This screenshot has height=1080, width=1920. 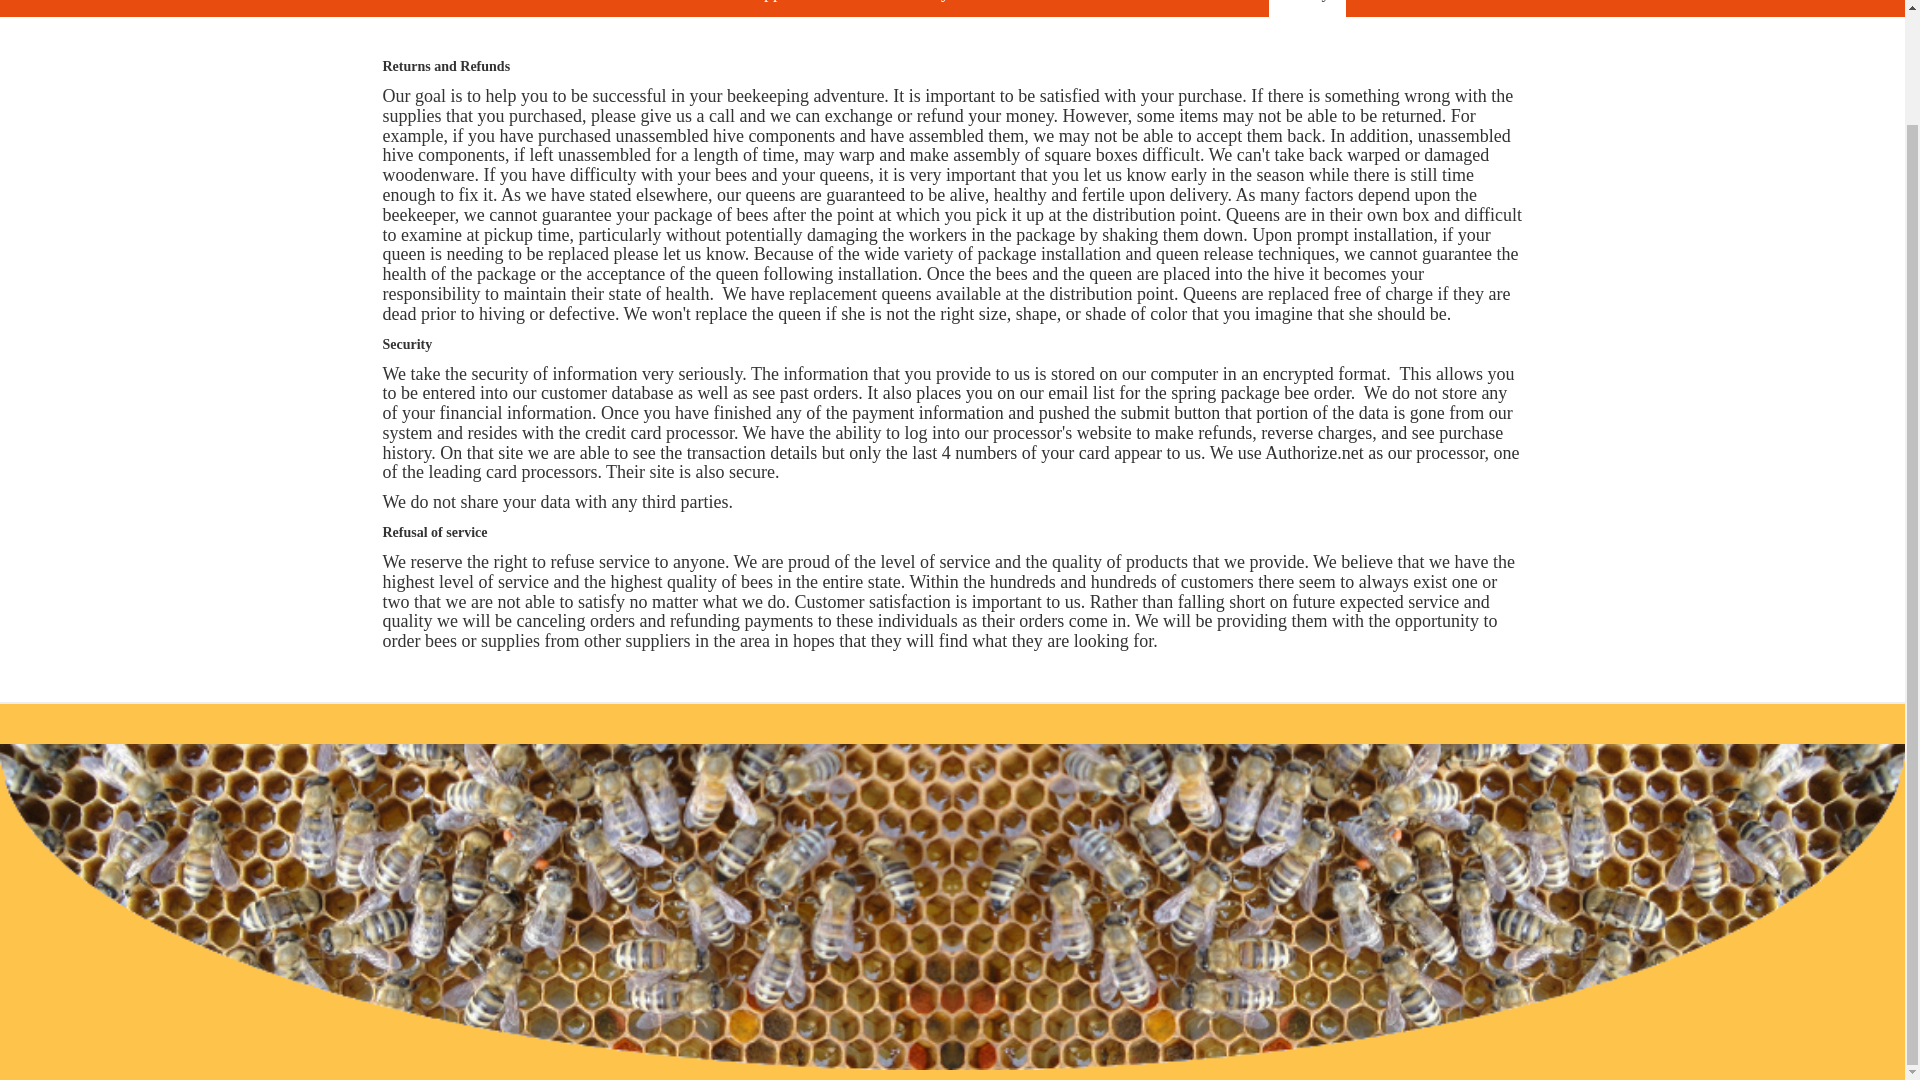 What do you see at coordinates (854, 8) in the screenshot?
I see `Bees` at bounding box center [854, 8].